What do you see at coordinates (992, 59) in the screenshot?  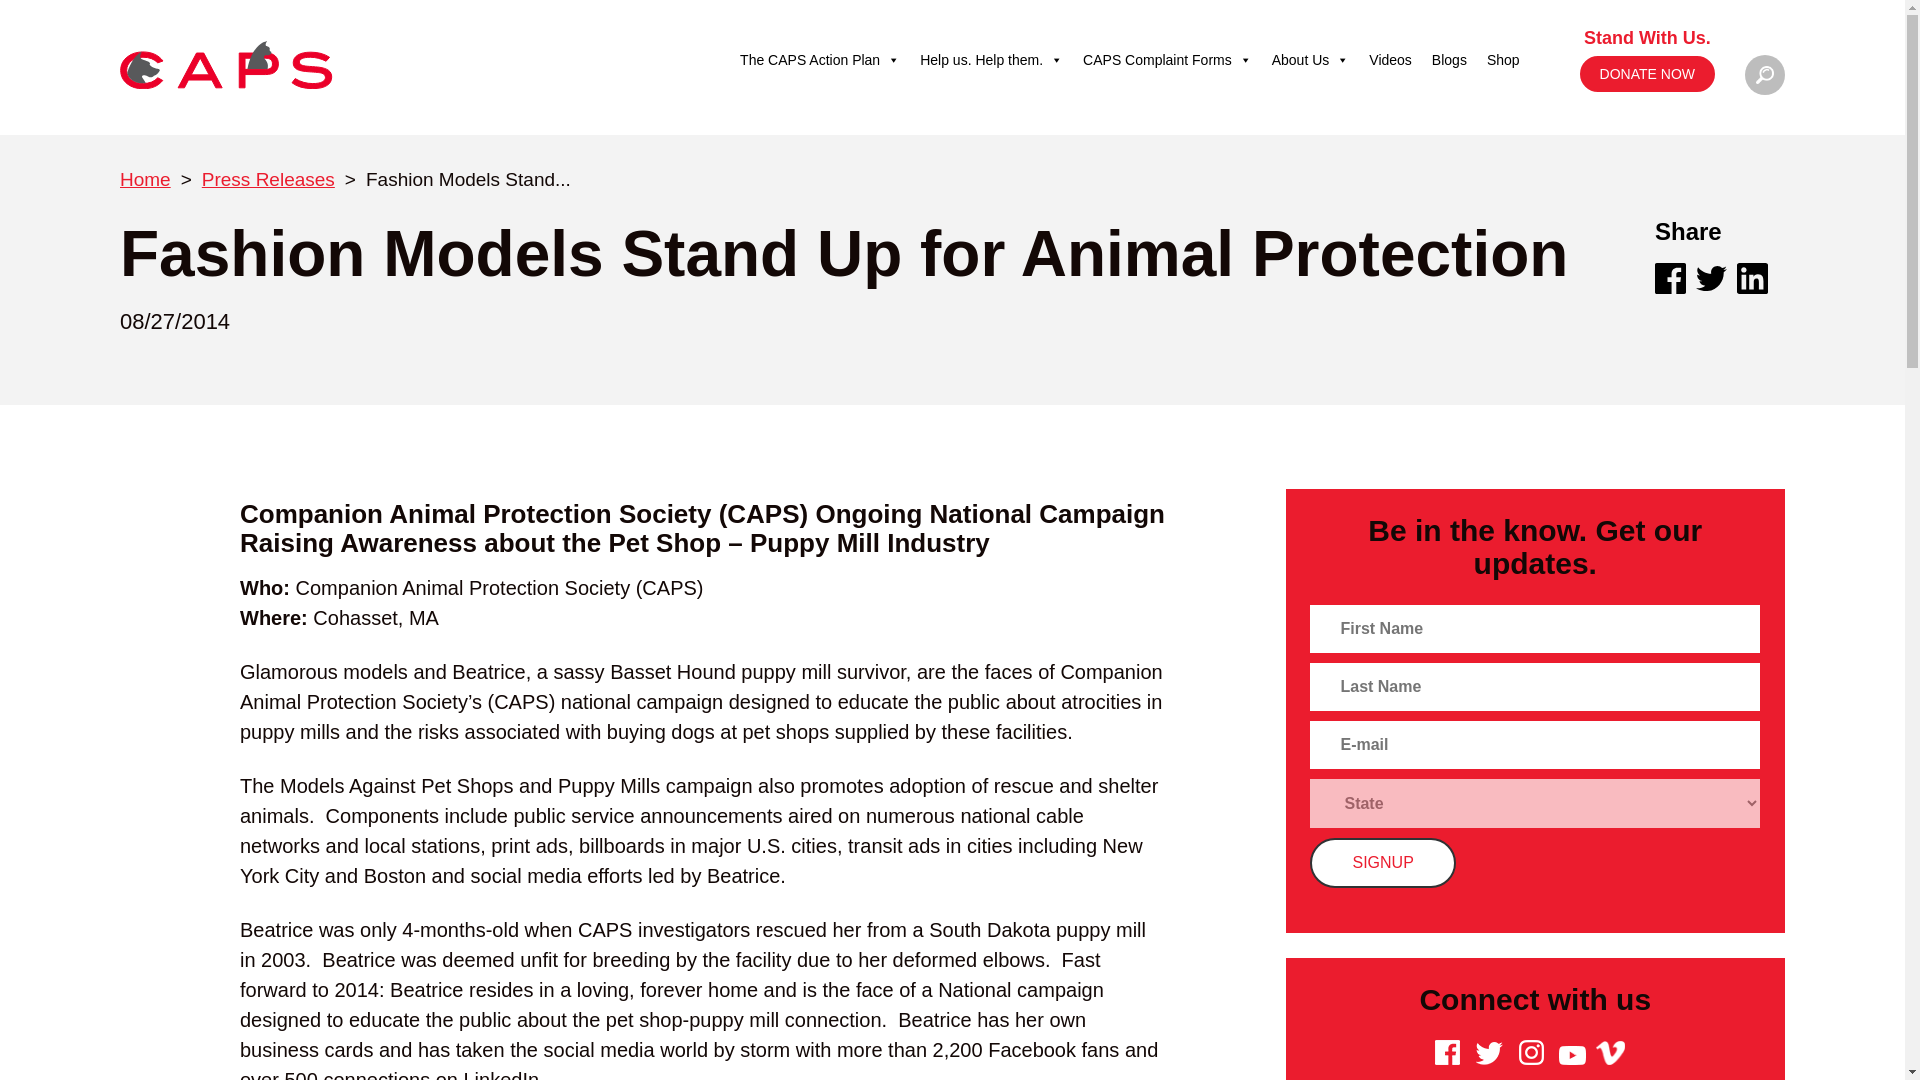 I see `Help us. Help them.` at bounding box center [992, 59].